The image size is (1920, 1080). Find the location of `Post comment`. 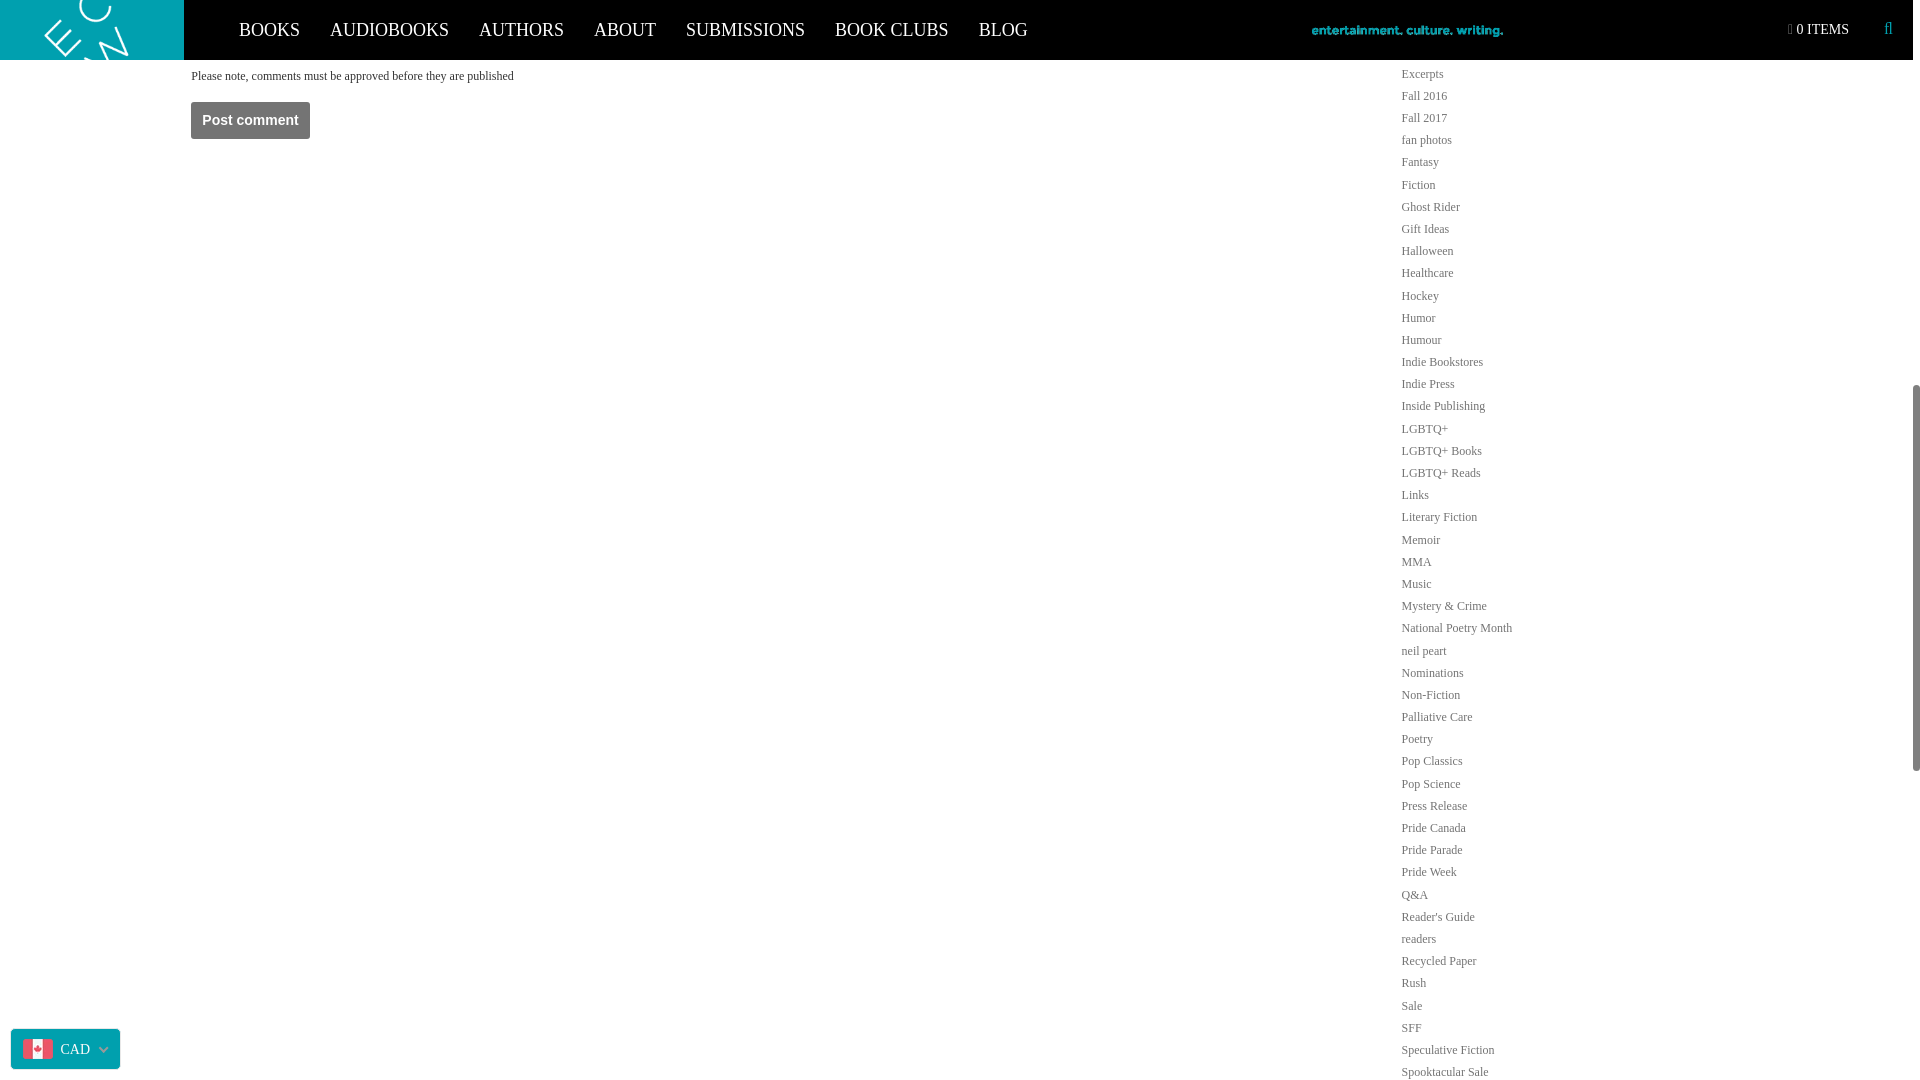

Post comment is located at coordinates (250, 120).